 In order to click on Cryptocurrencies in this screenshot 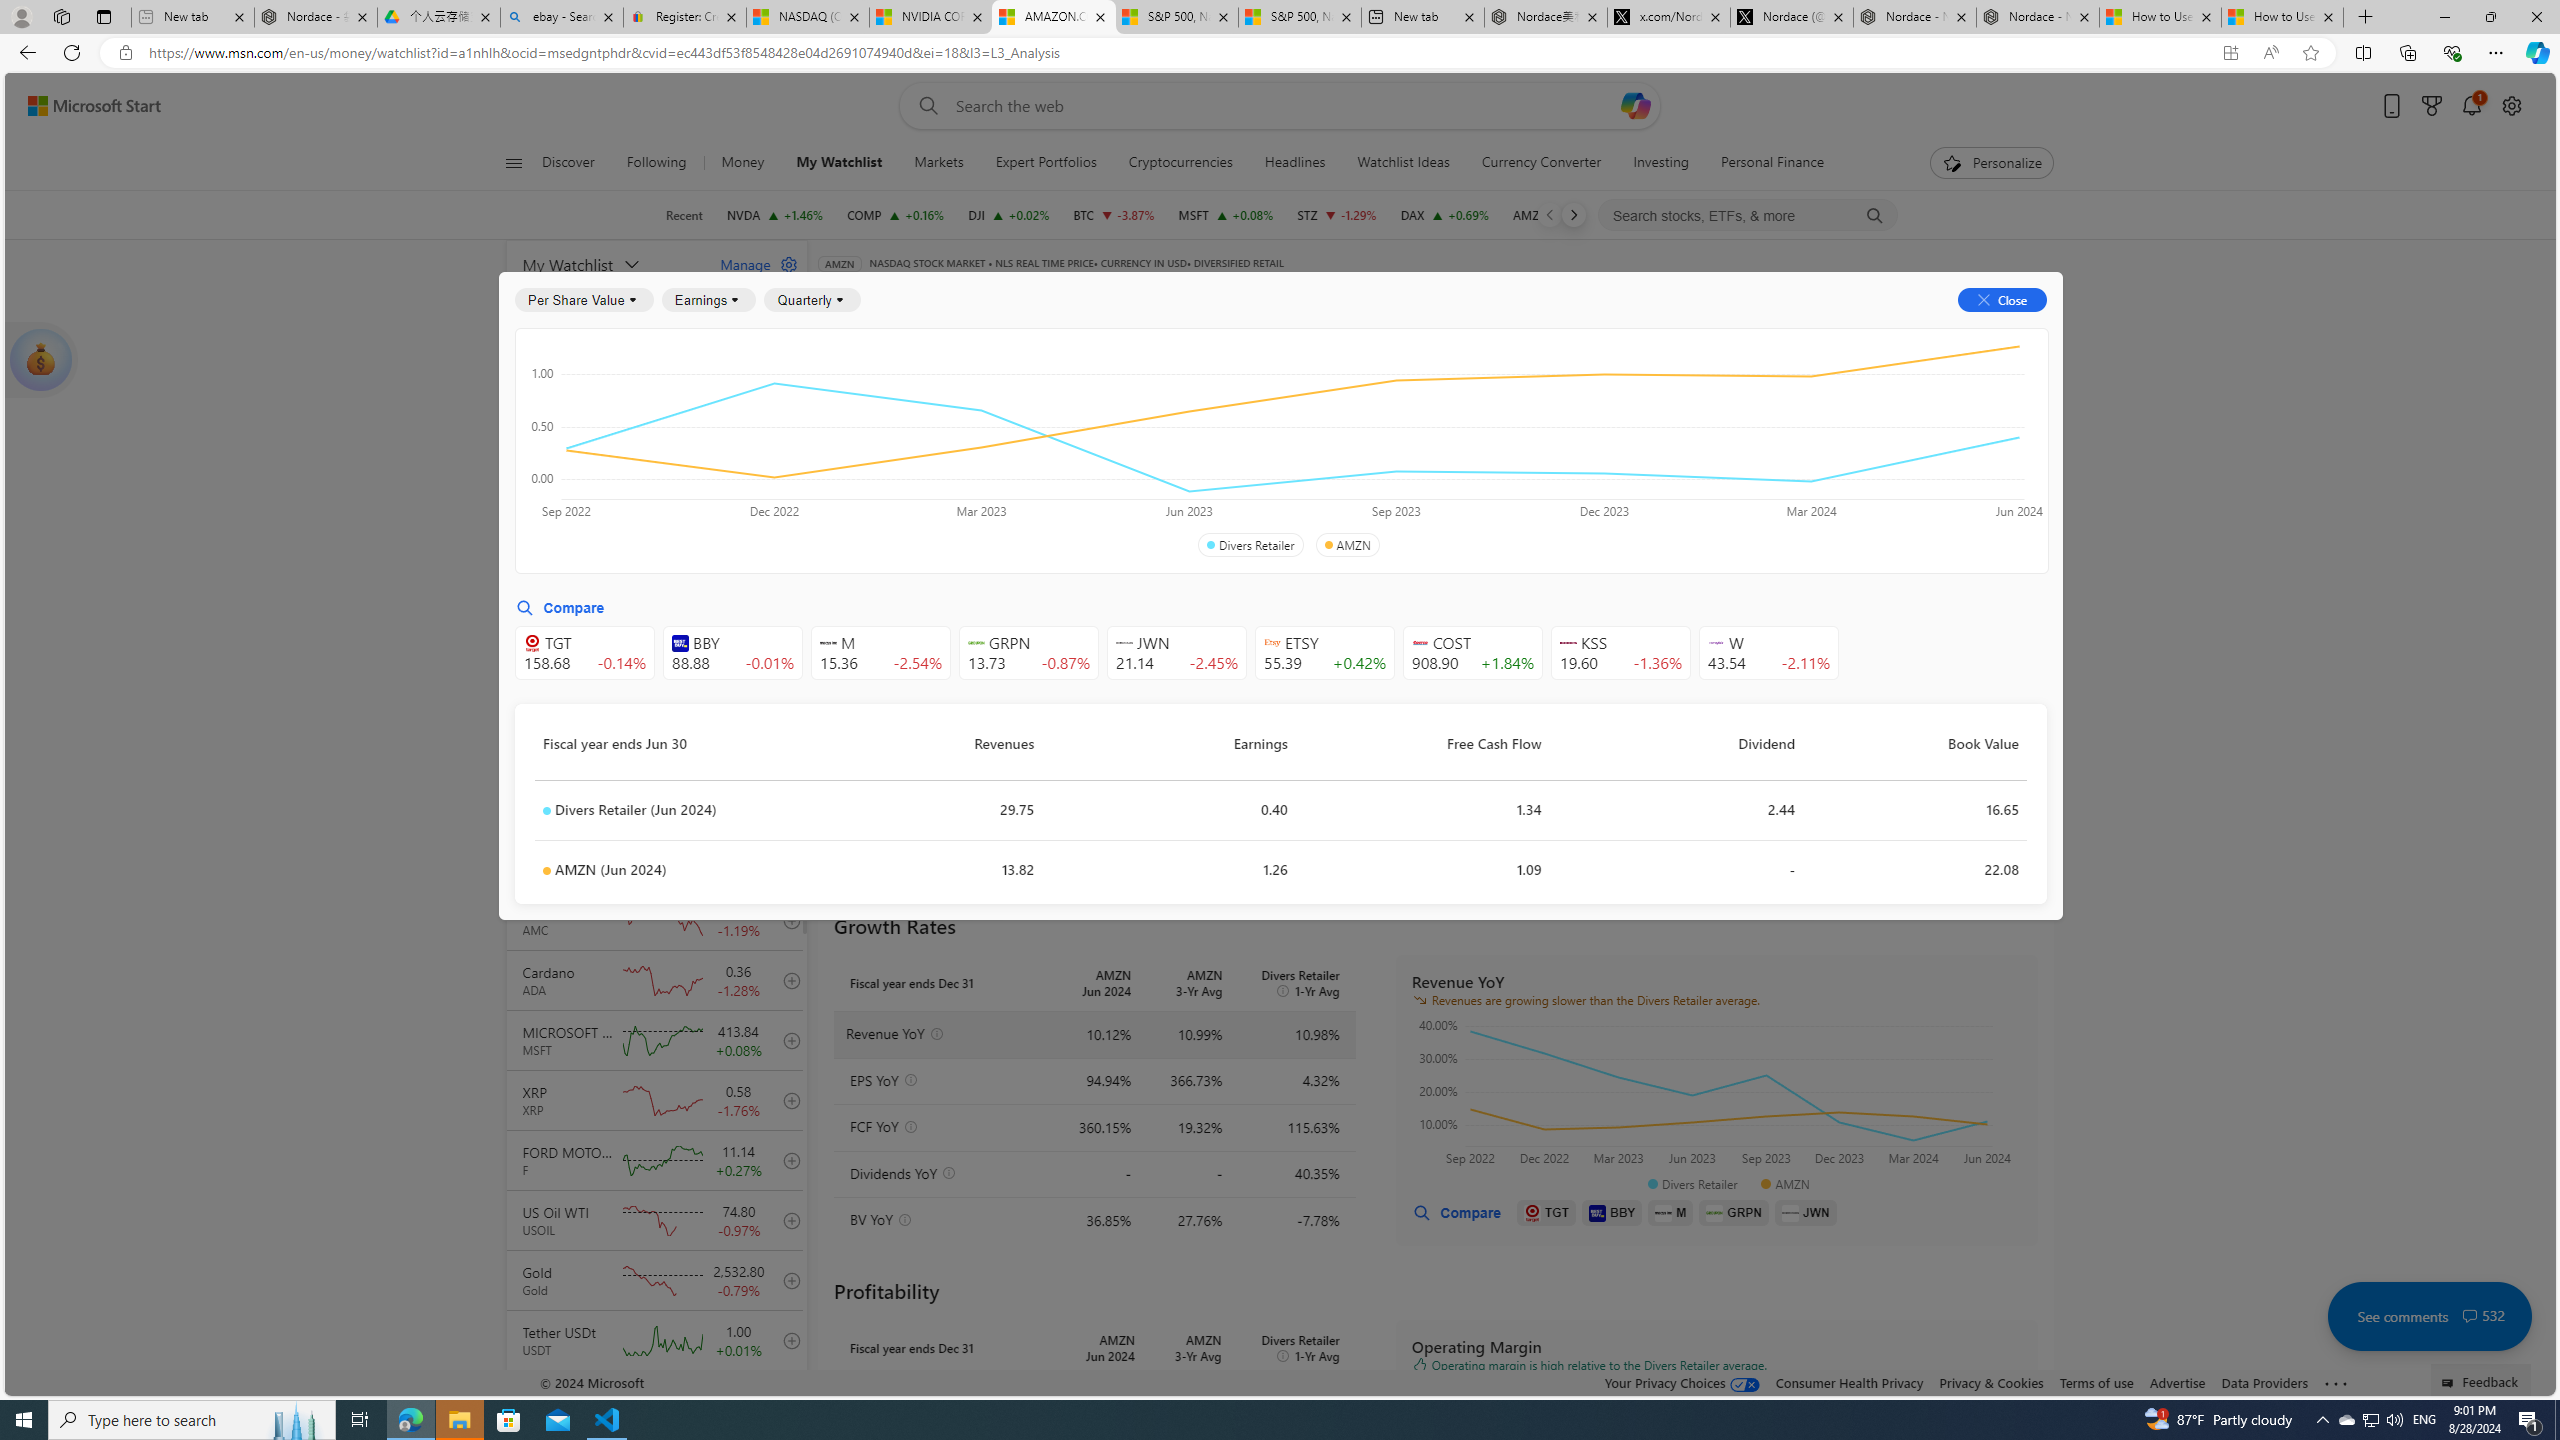, I will do `click(1180, 163)`.